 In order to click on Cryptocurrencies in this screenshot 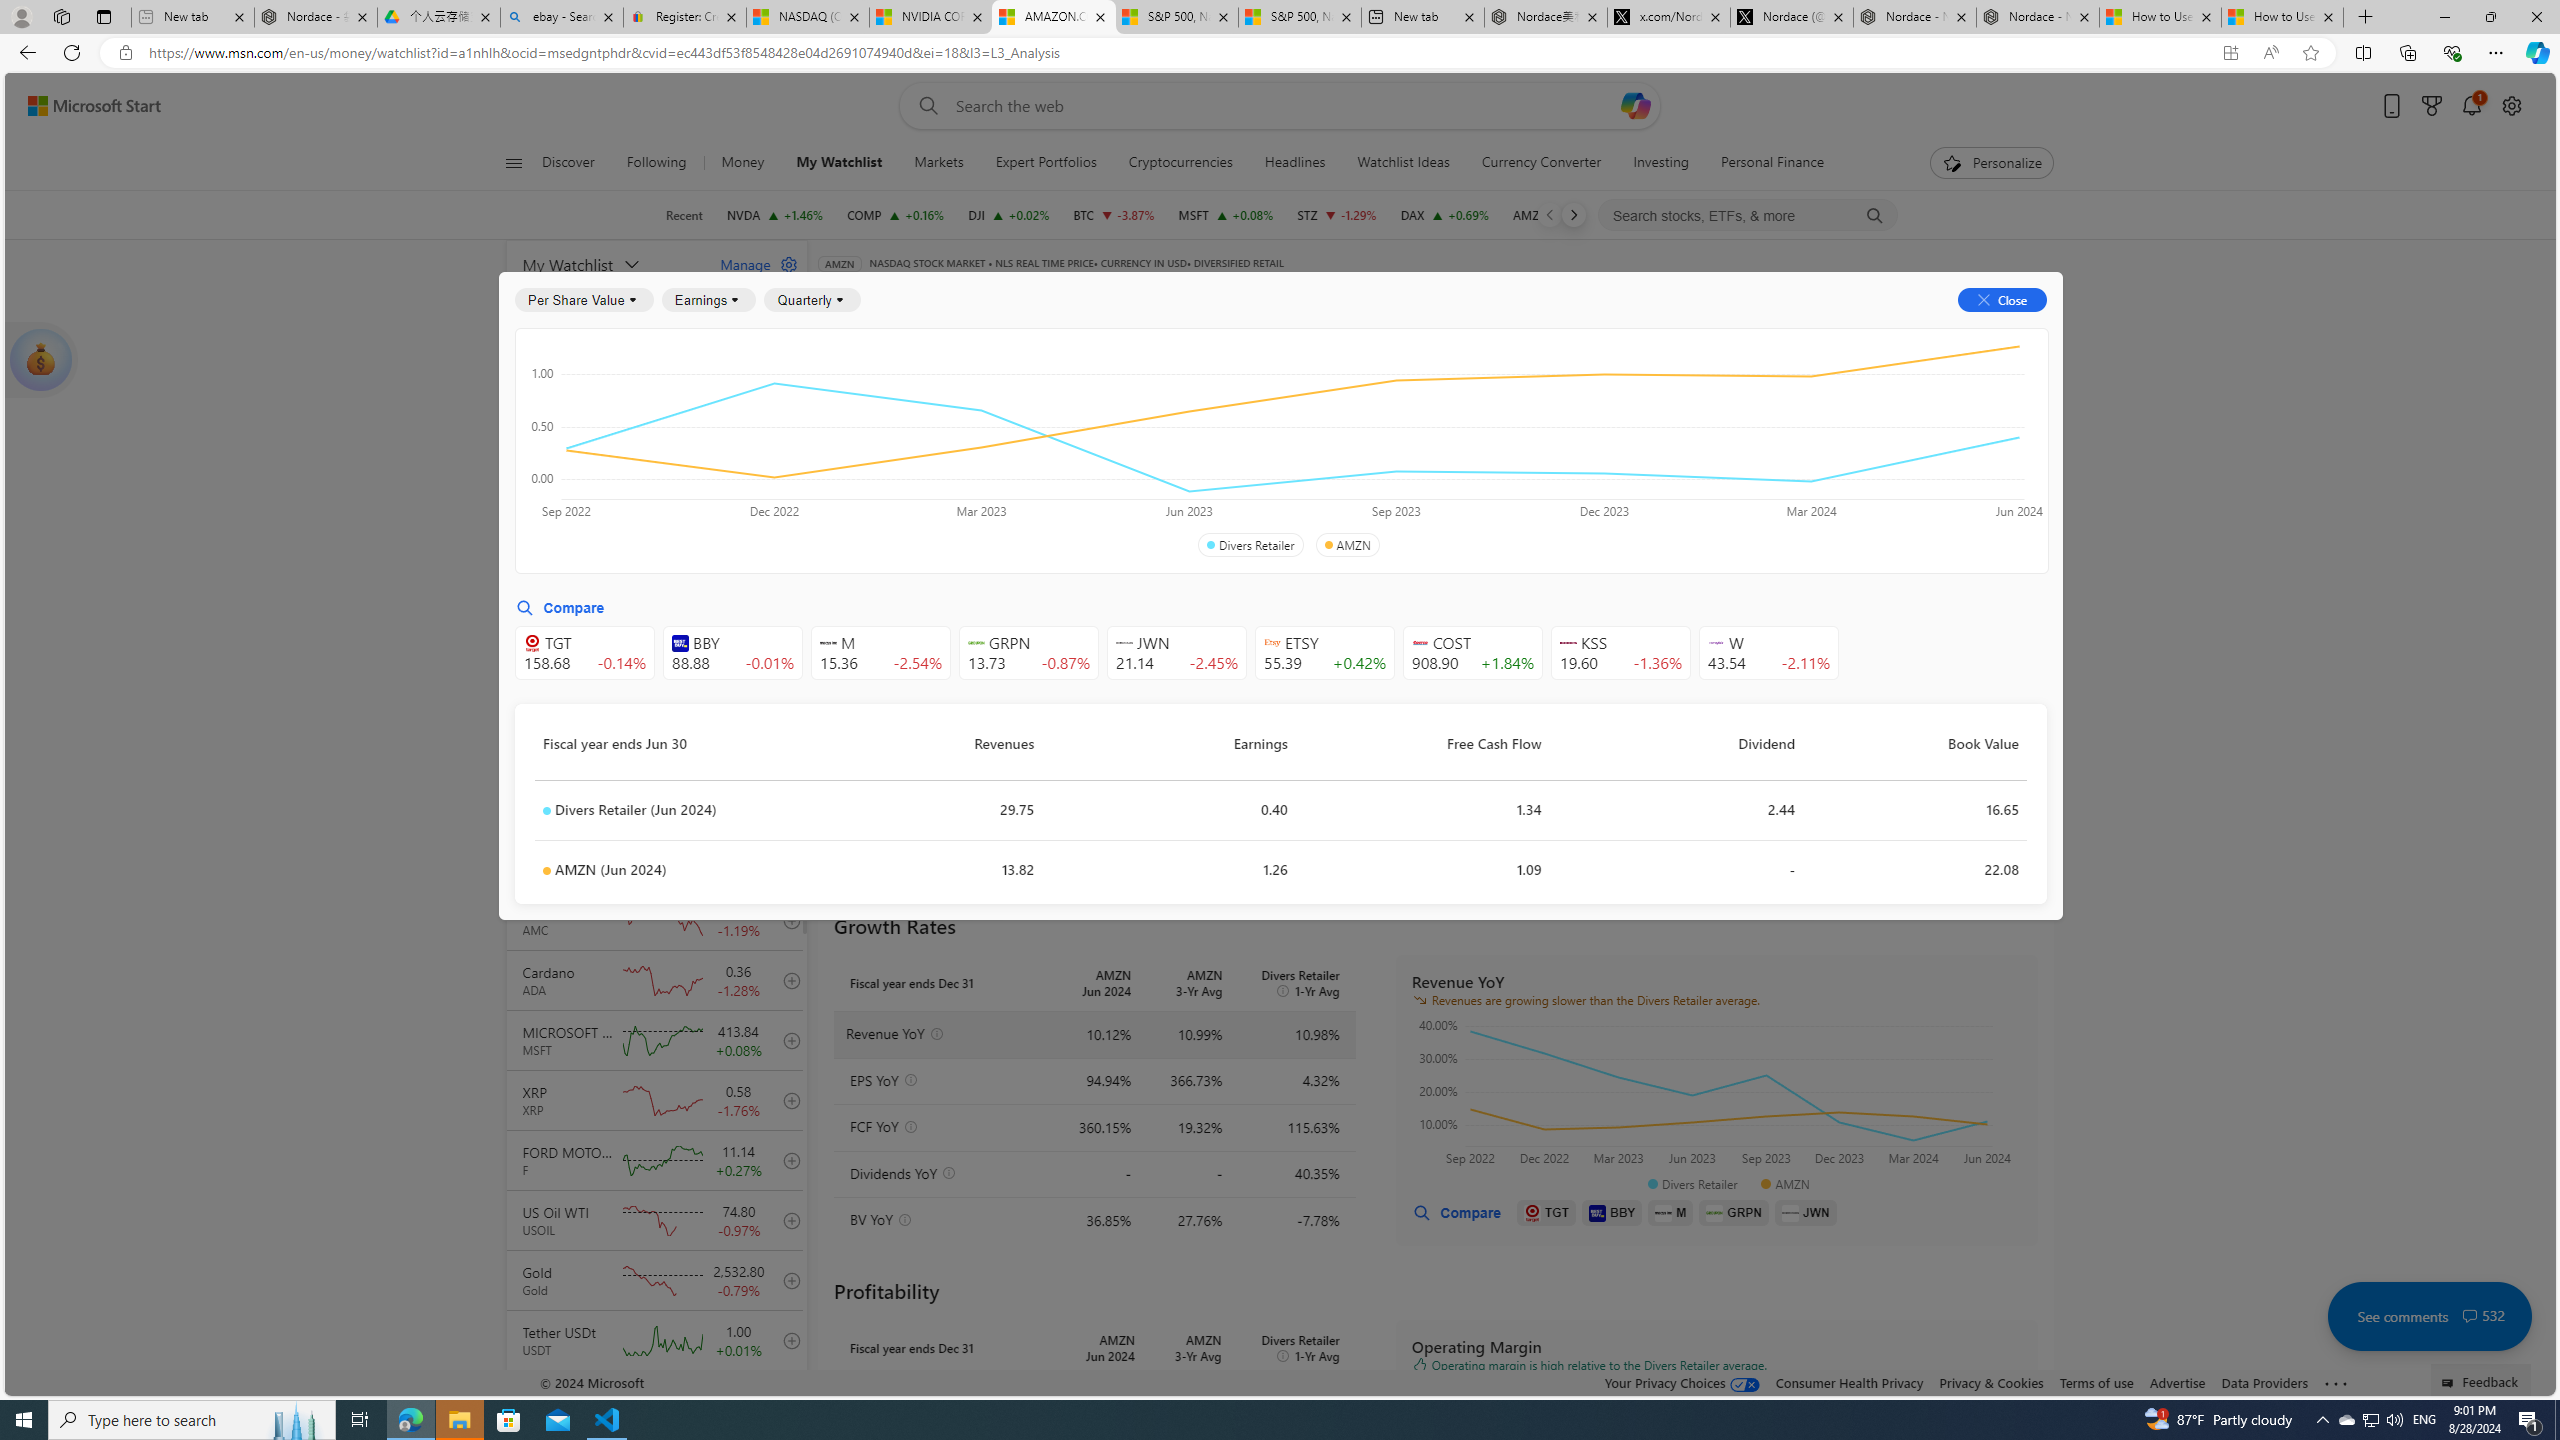, I will do `click(1180, 163)`.